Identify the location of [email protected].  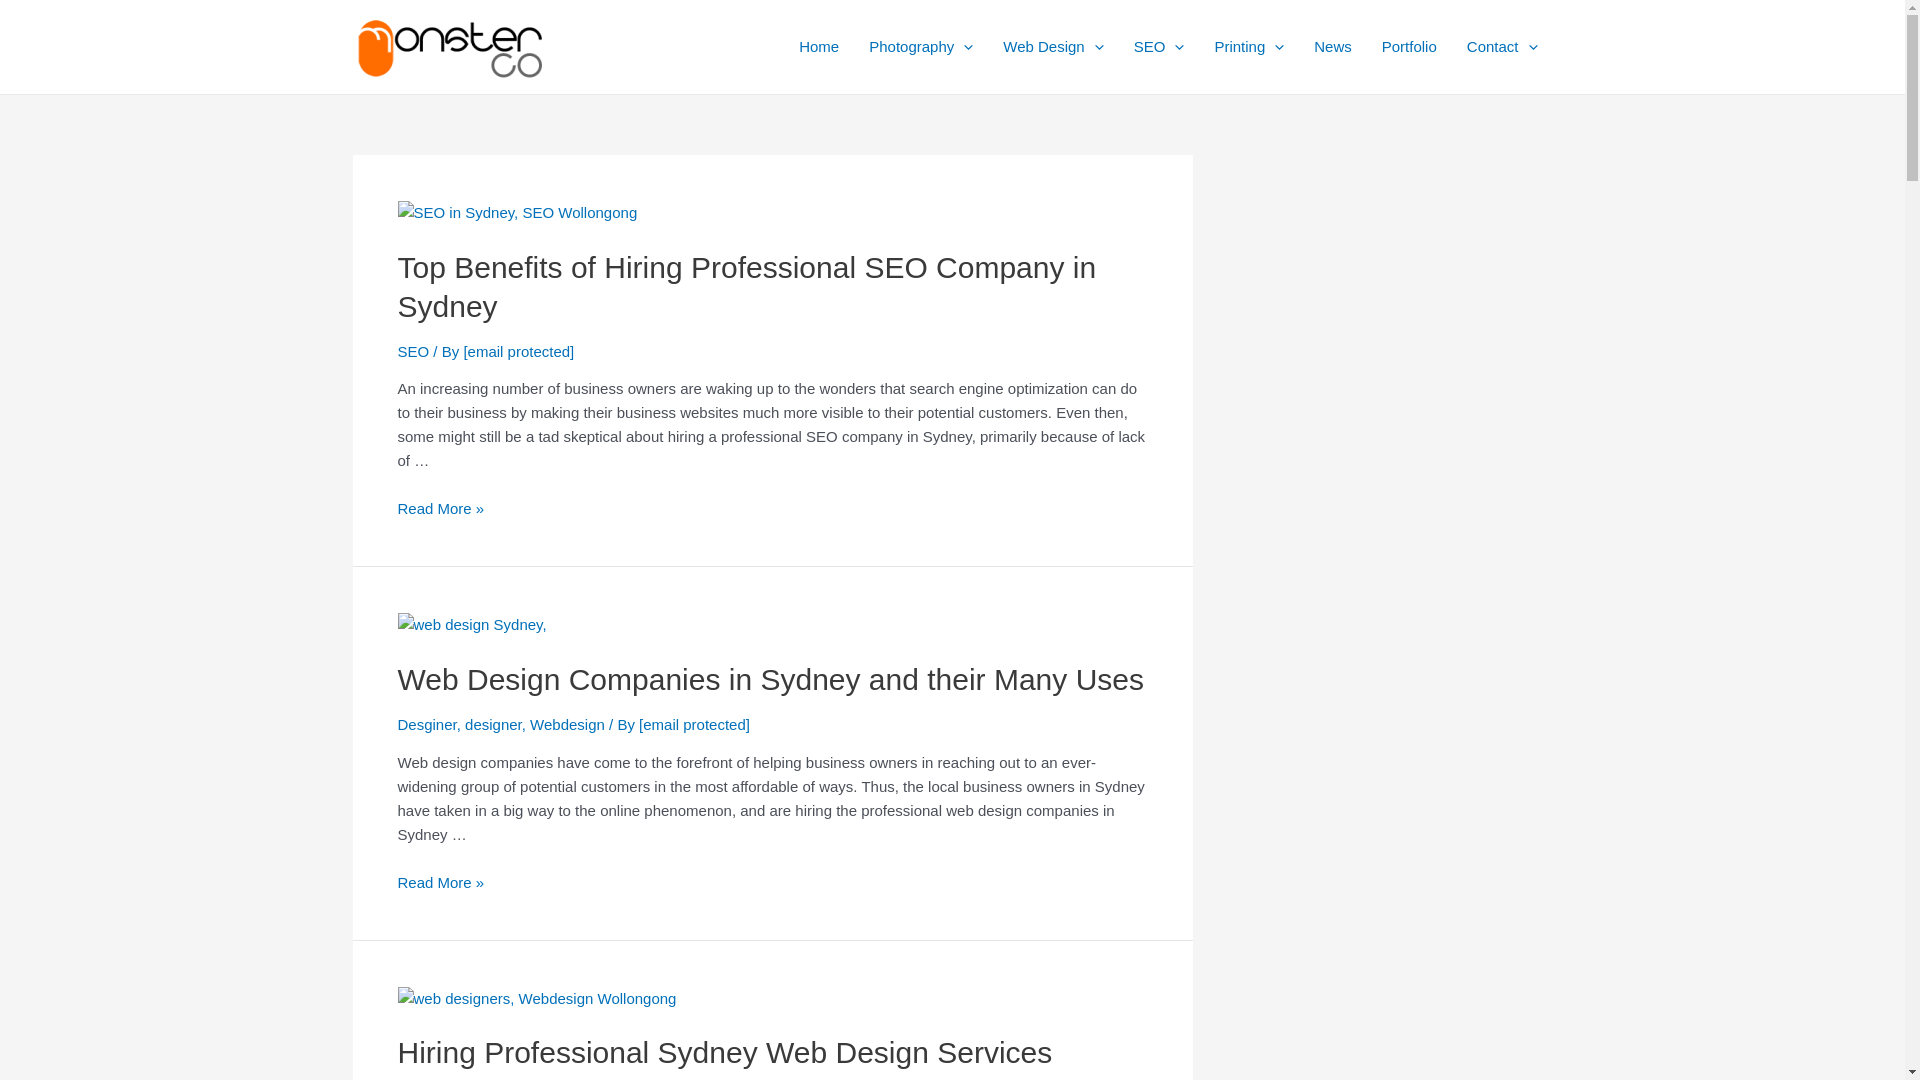
(694, 724).